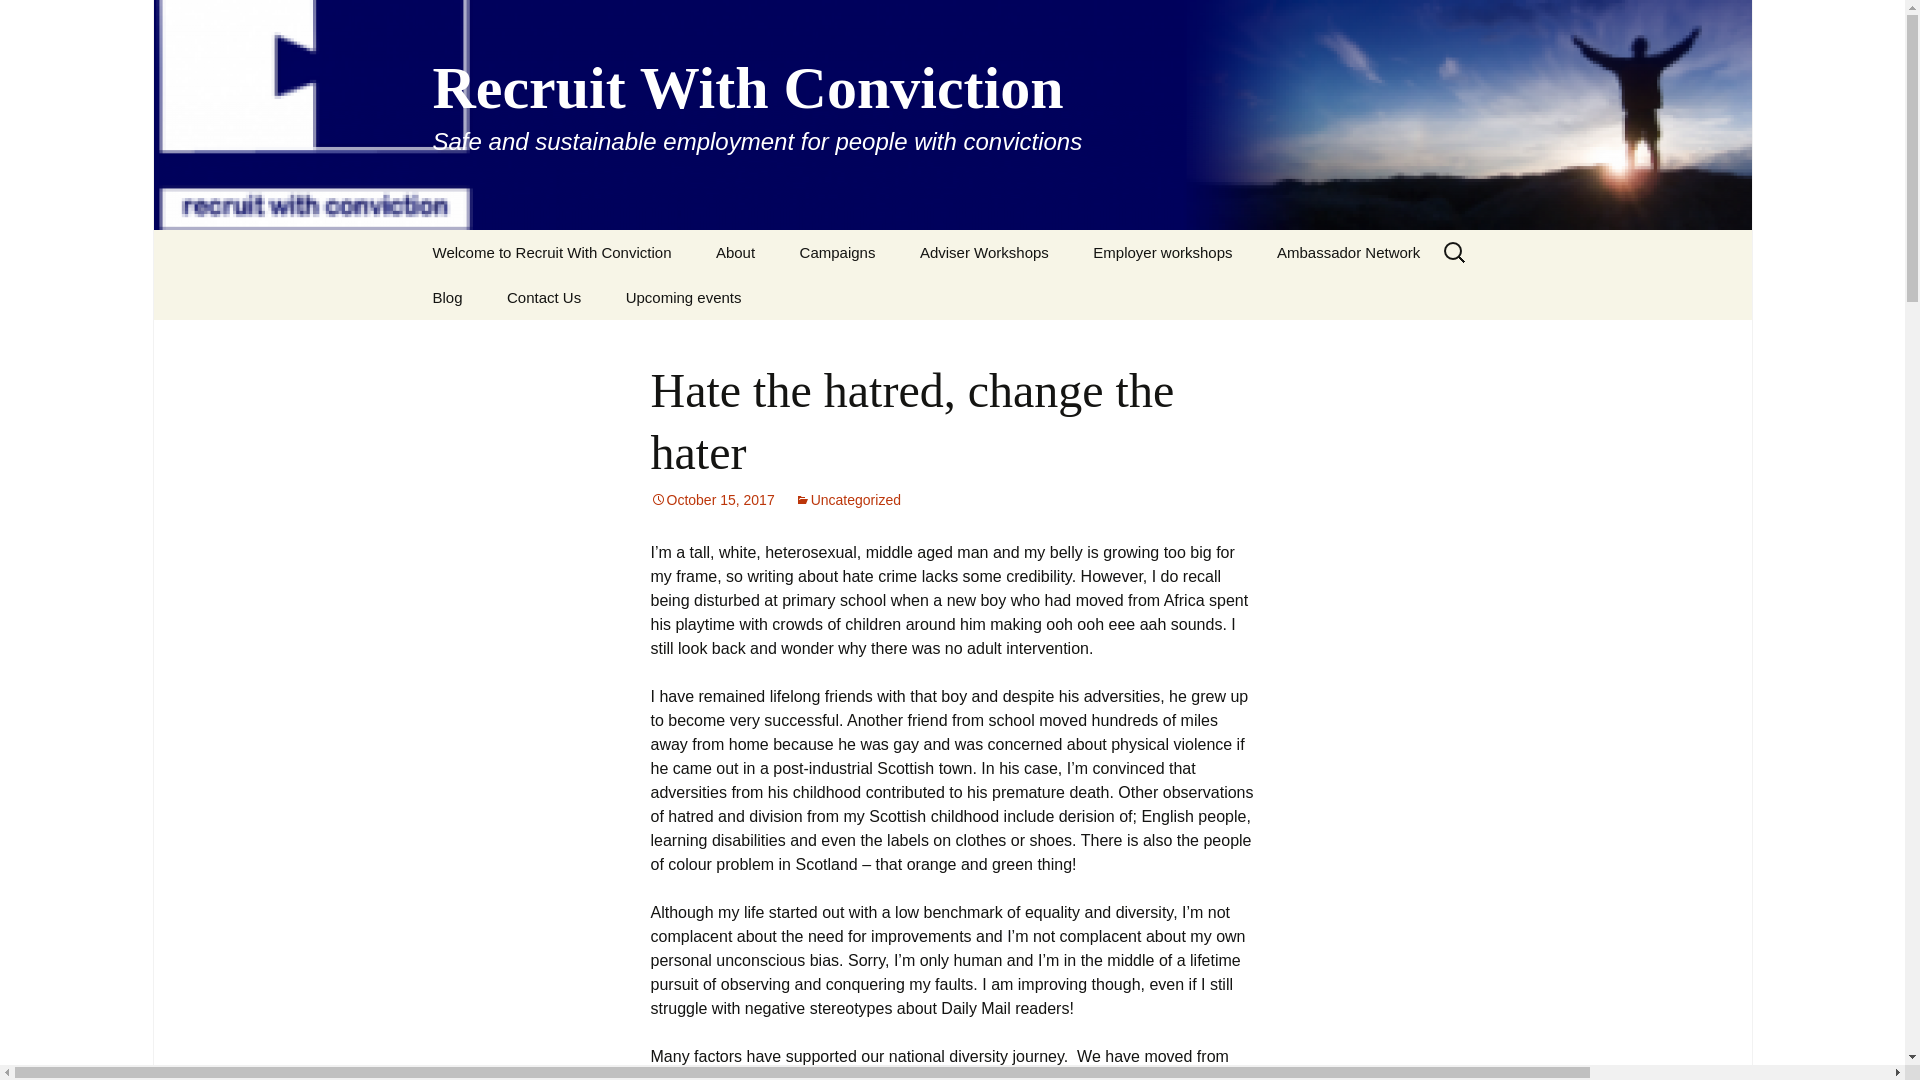 This screenshot has width=1920, height=1080. What do you see at coordinates (735, 252) in the screenshot?
I see `About` at bounding box center [735, 252].